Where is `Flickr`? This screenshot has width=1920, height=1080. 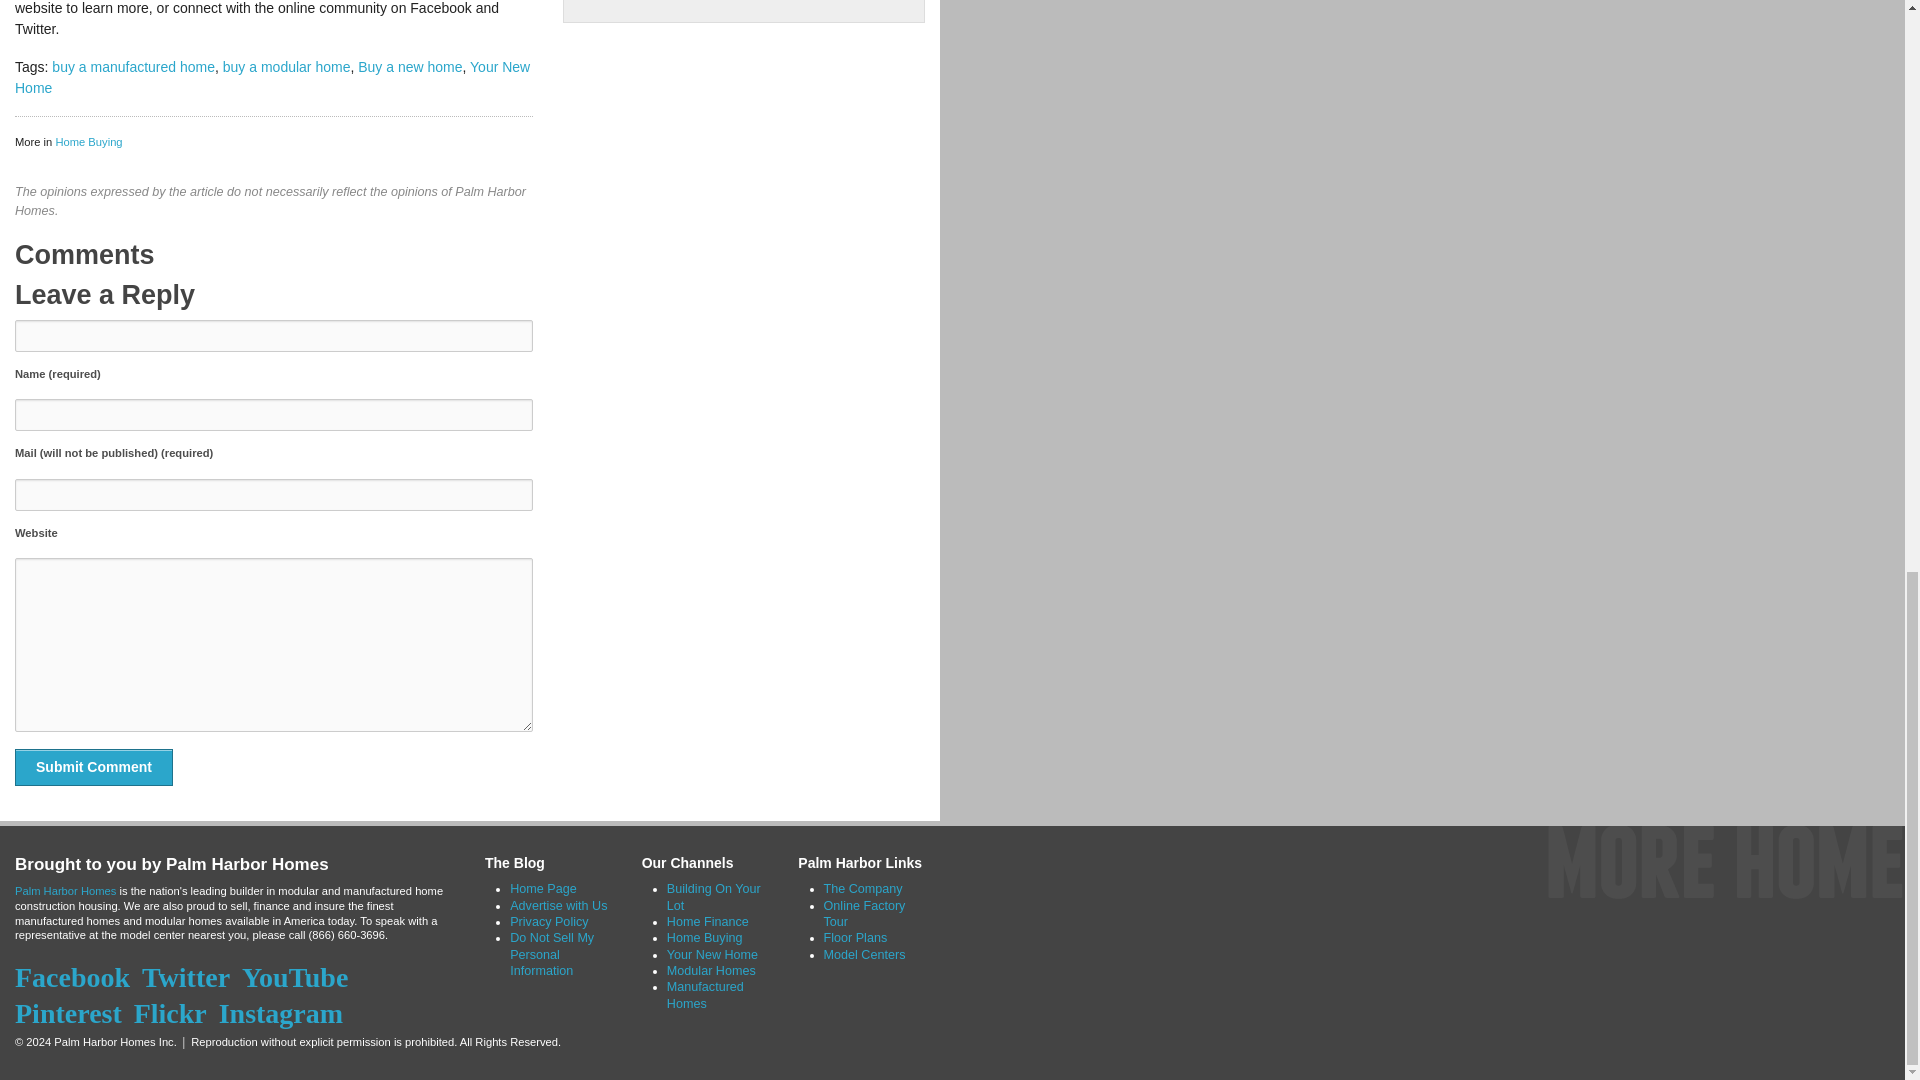 Flickr is located at coordinates (174, 1013).